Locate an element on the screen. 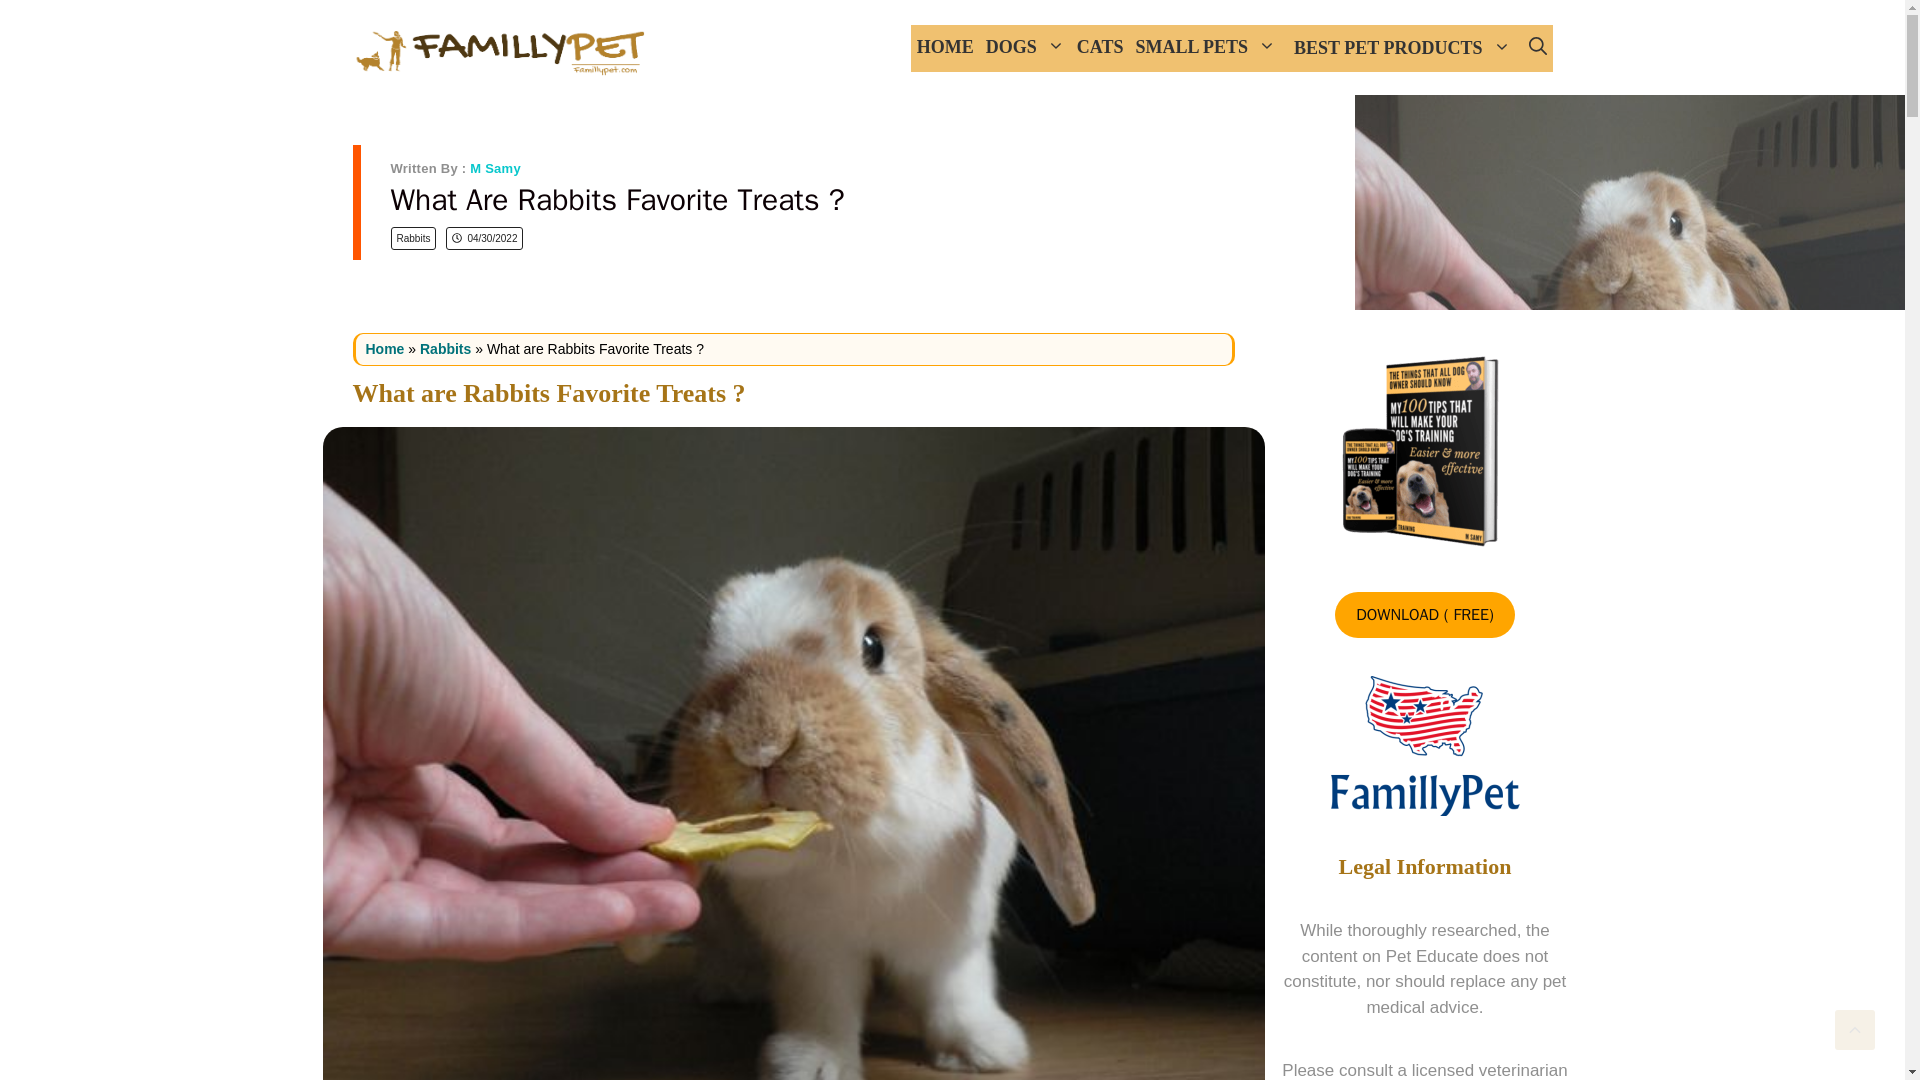  DOGS is located at coordinates (1025, 47).